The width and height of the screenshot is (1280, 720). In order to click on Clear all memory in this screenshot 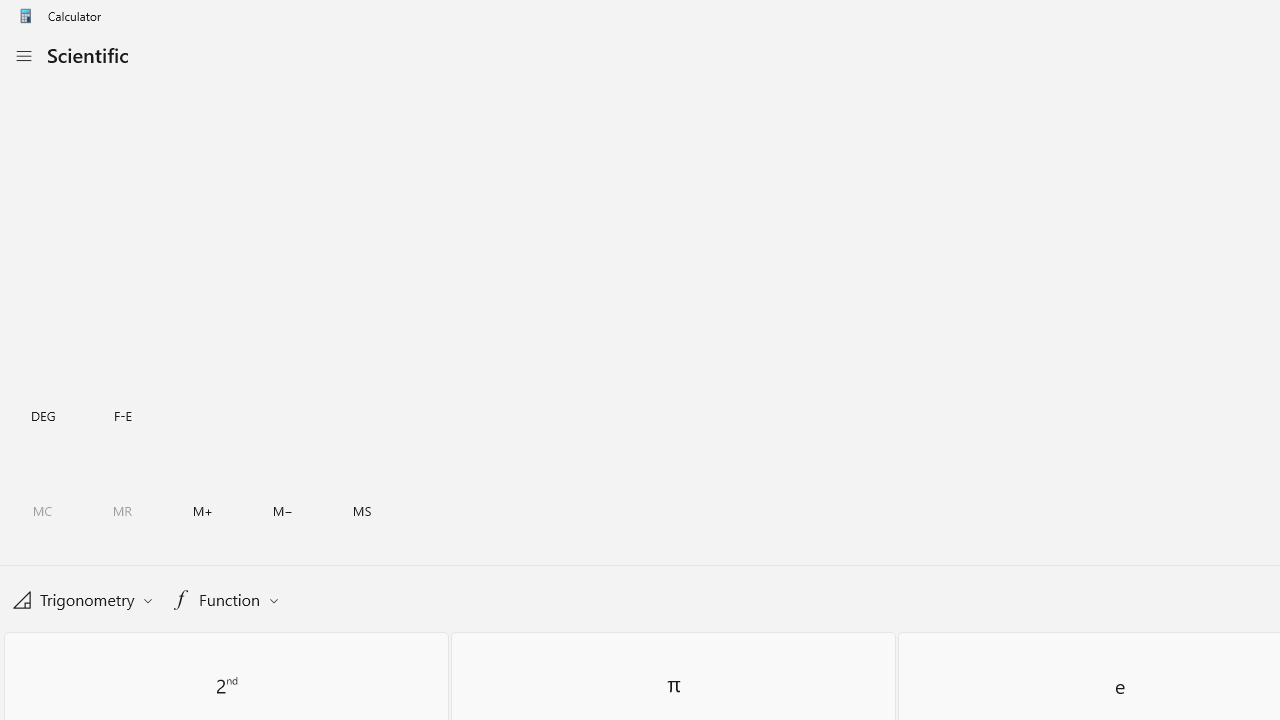, I will do `click(42, 512)`.